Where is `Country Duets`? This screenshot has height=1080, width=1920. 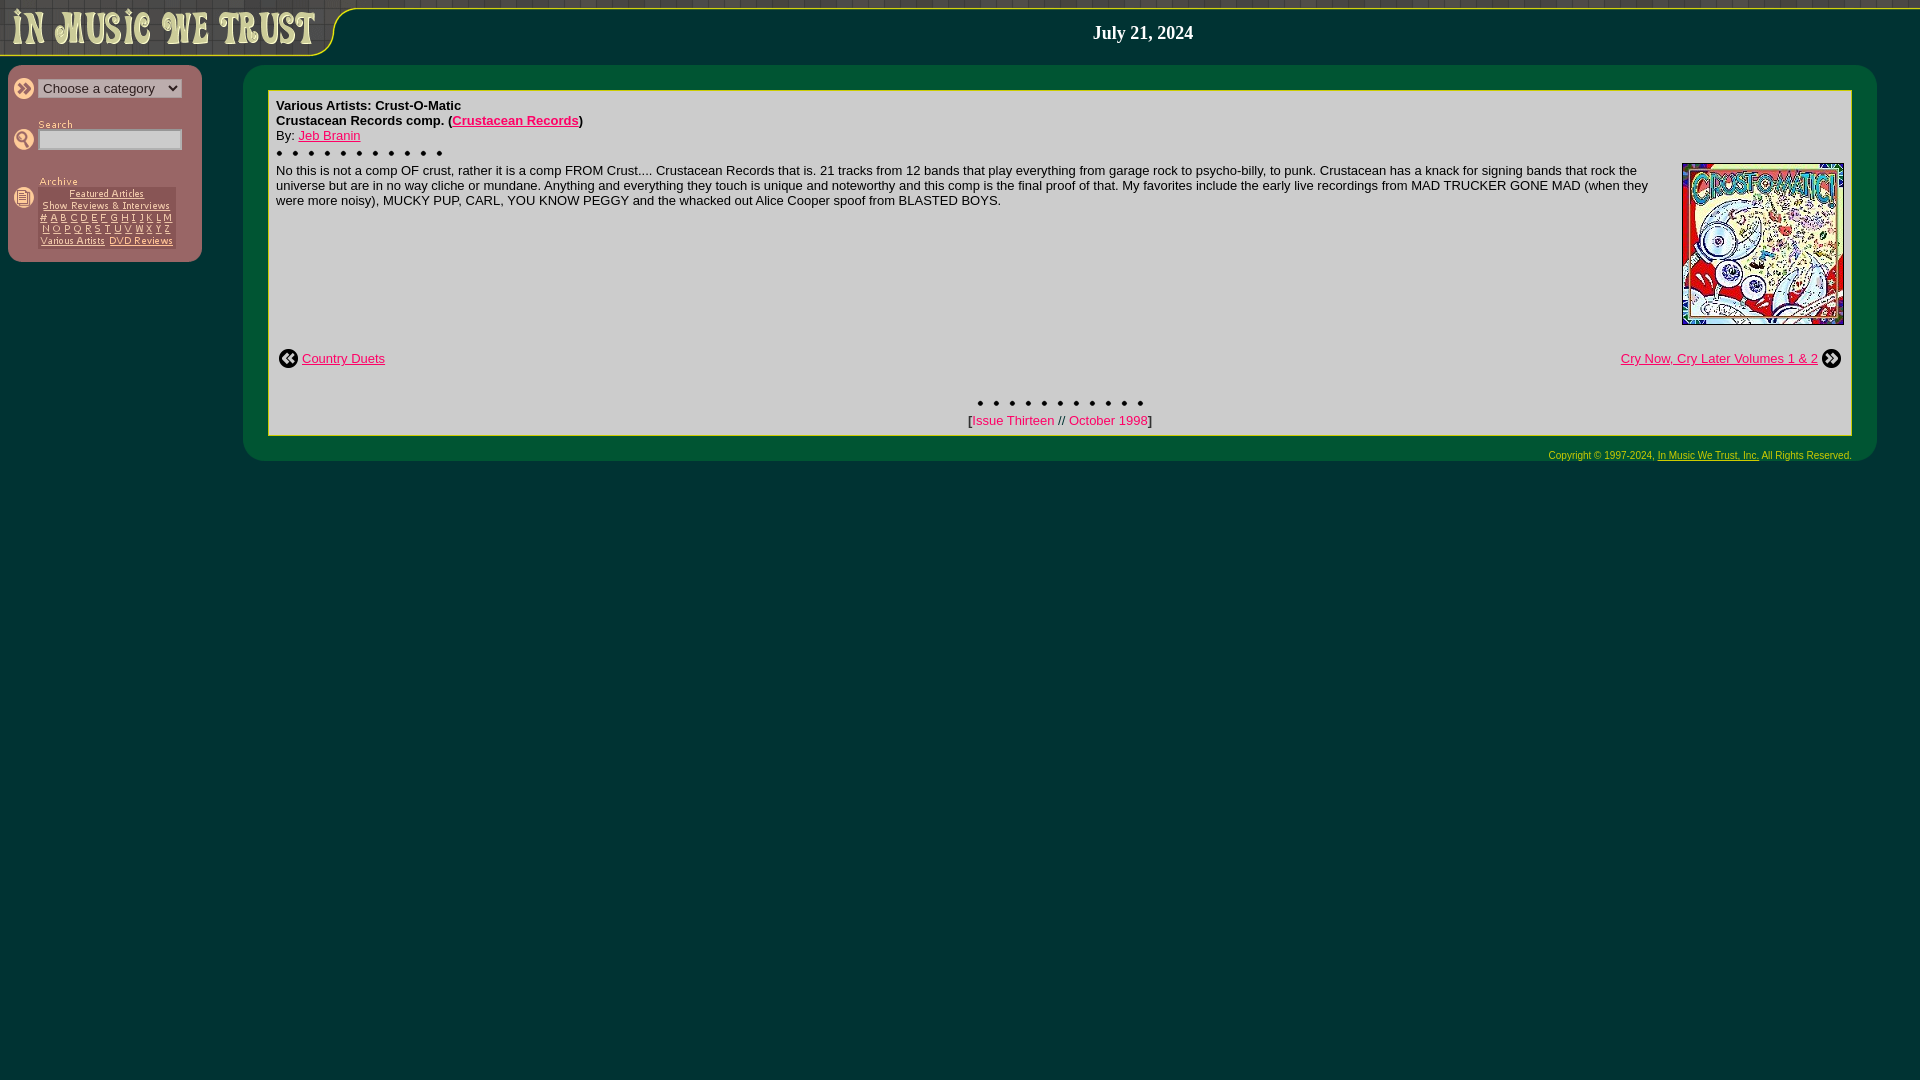 Country Duets is located at coordinates (343, 358).